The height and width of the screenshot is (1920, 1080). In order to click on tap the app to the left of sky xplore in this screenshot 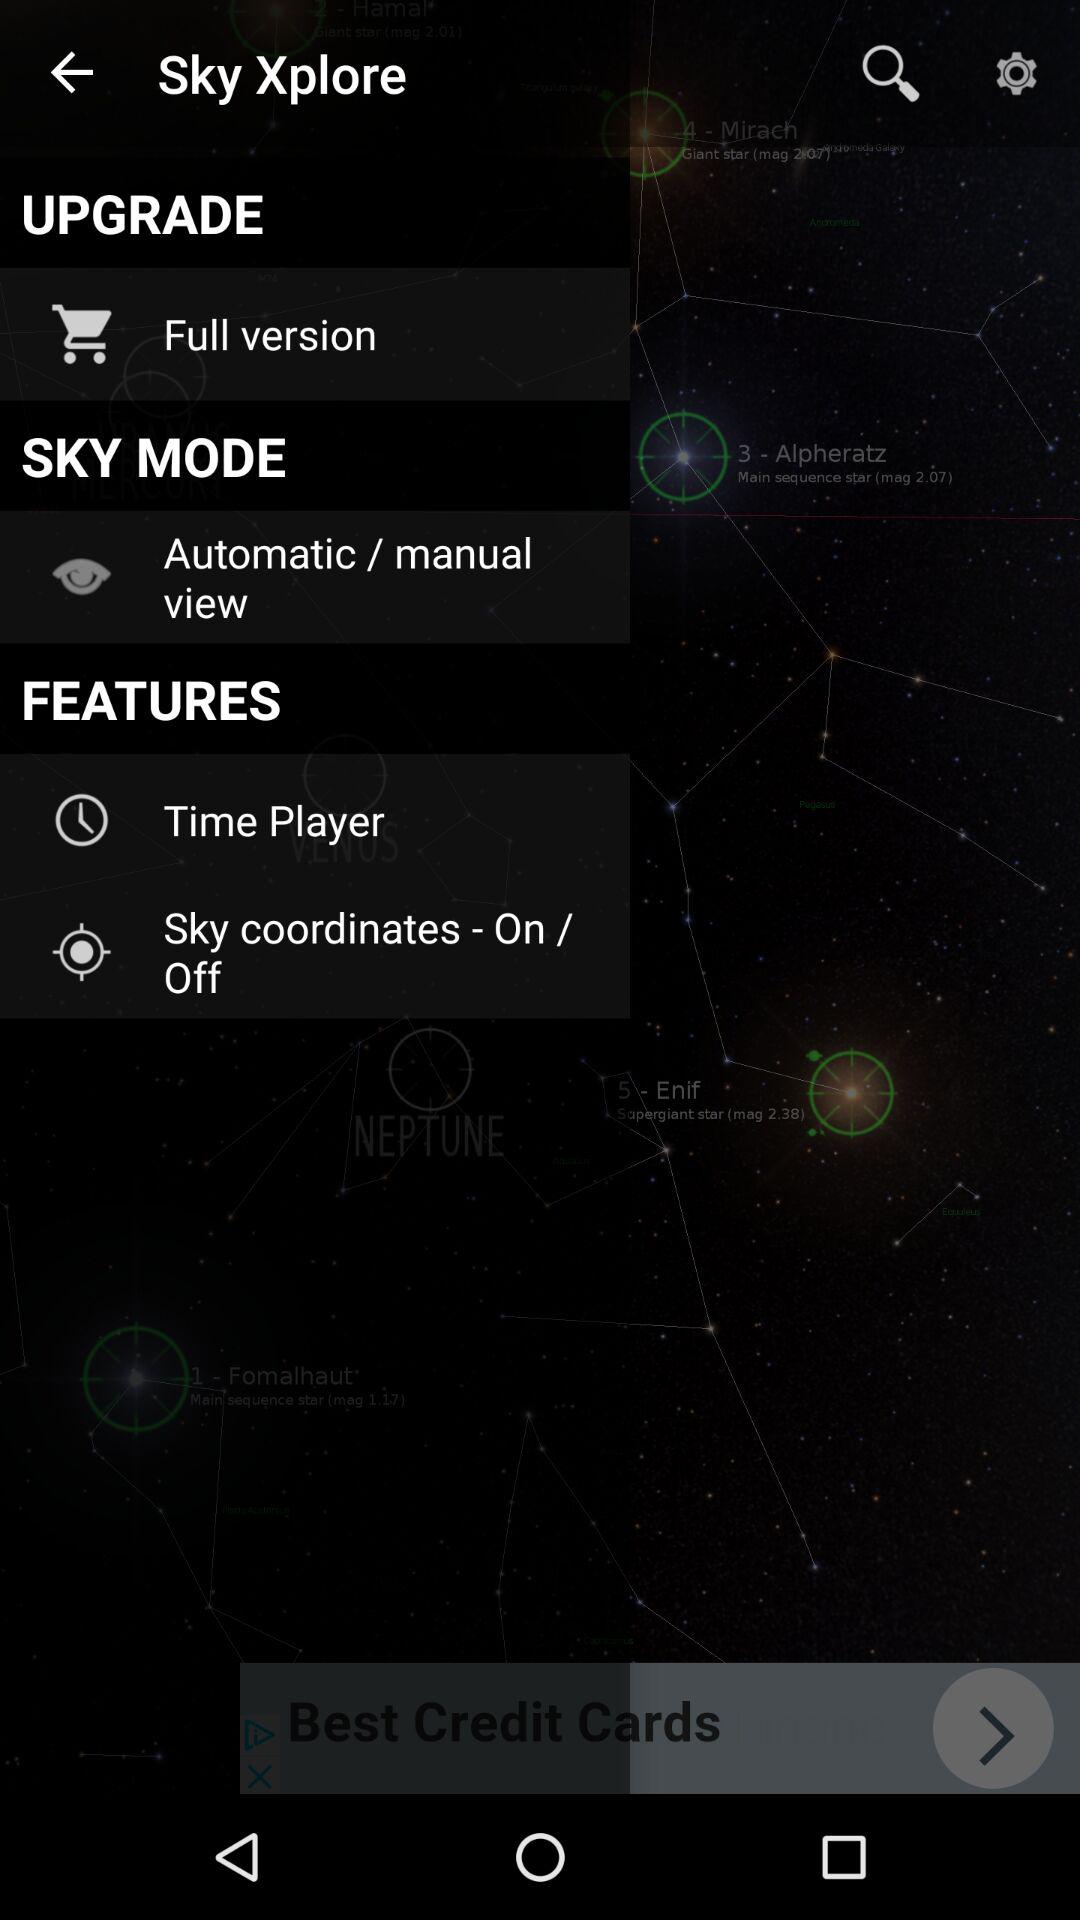, I will do `click(73, 74)`.